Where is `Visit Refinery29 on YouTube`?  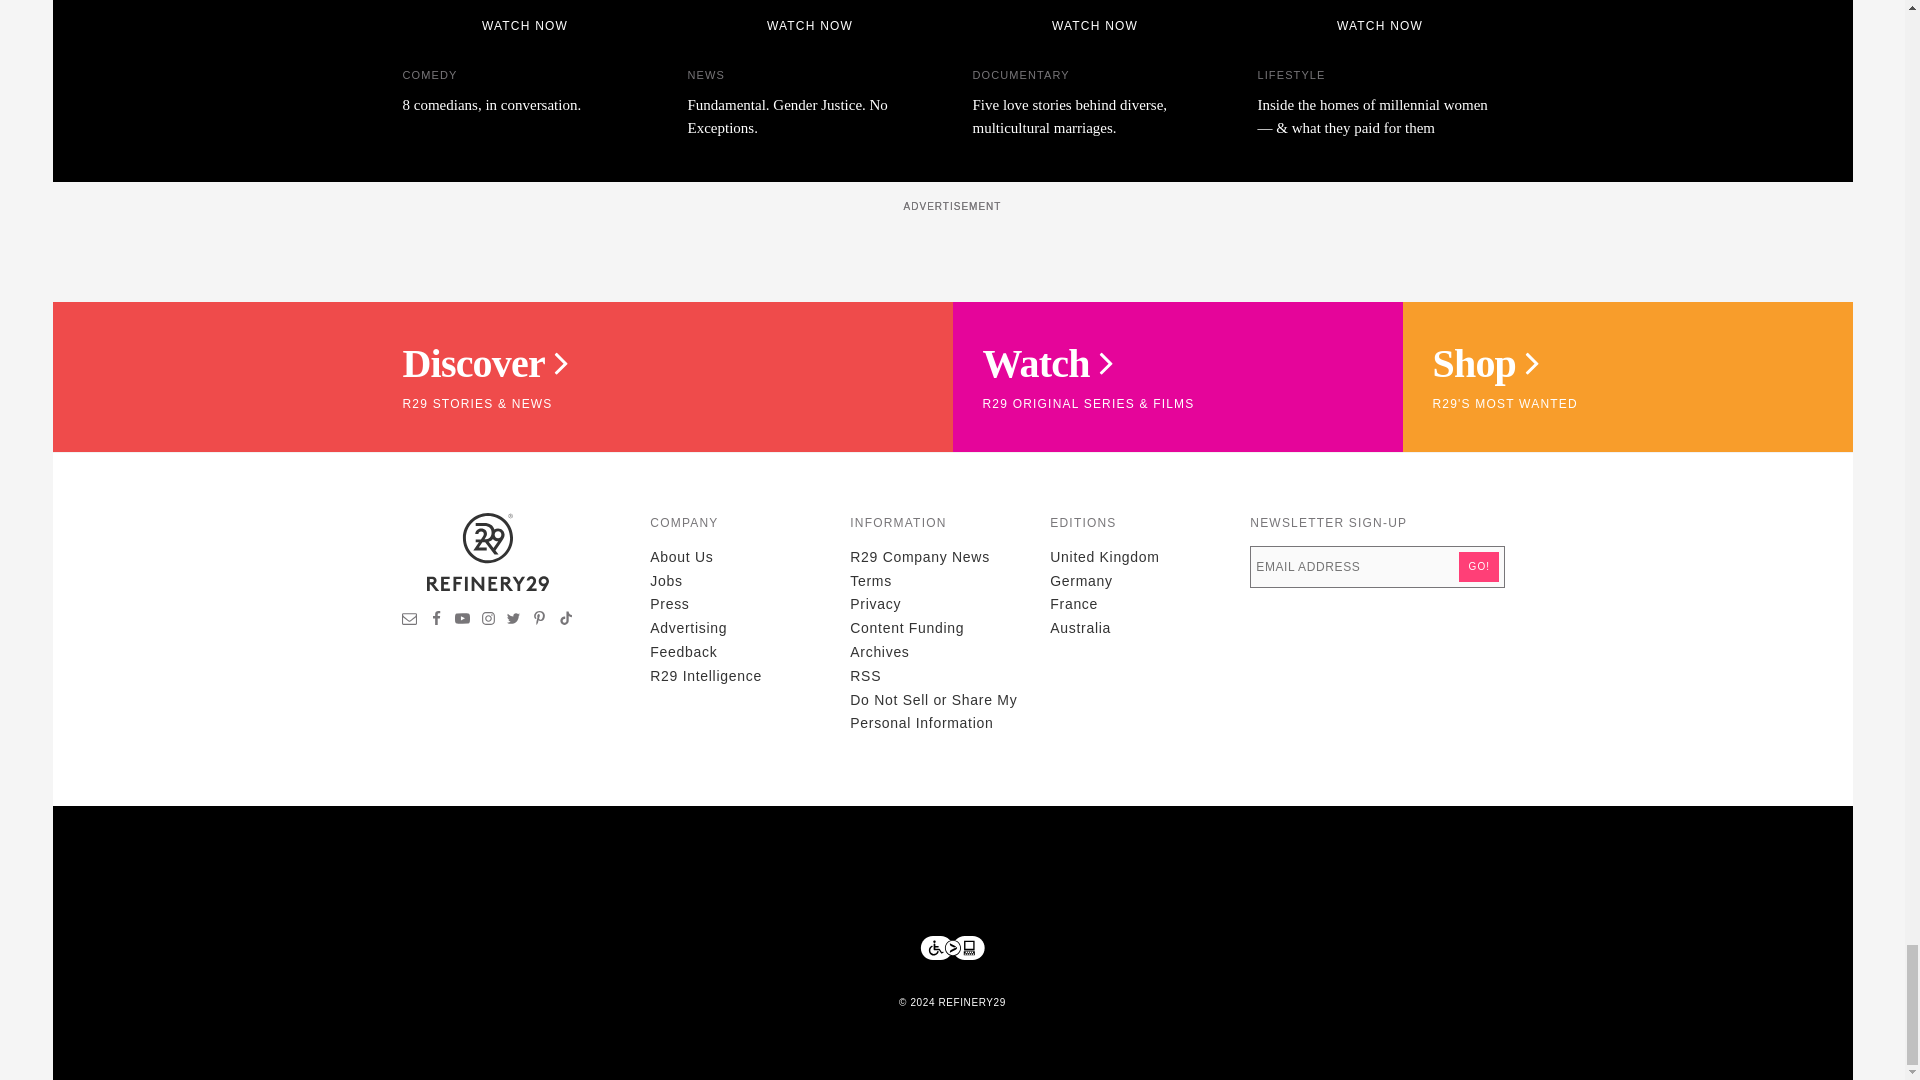
Visit Refinery29 on YouTube is located at coordinates (462, 620).